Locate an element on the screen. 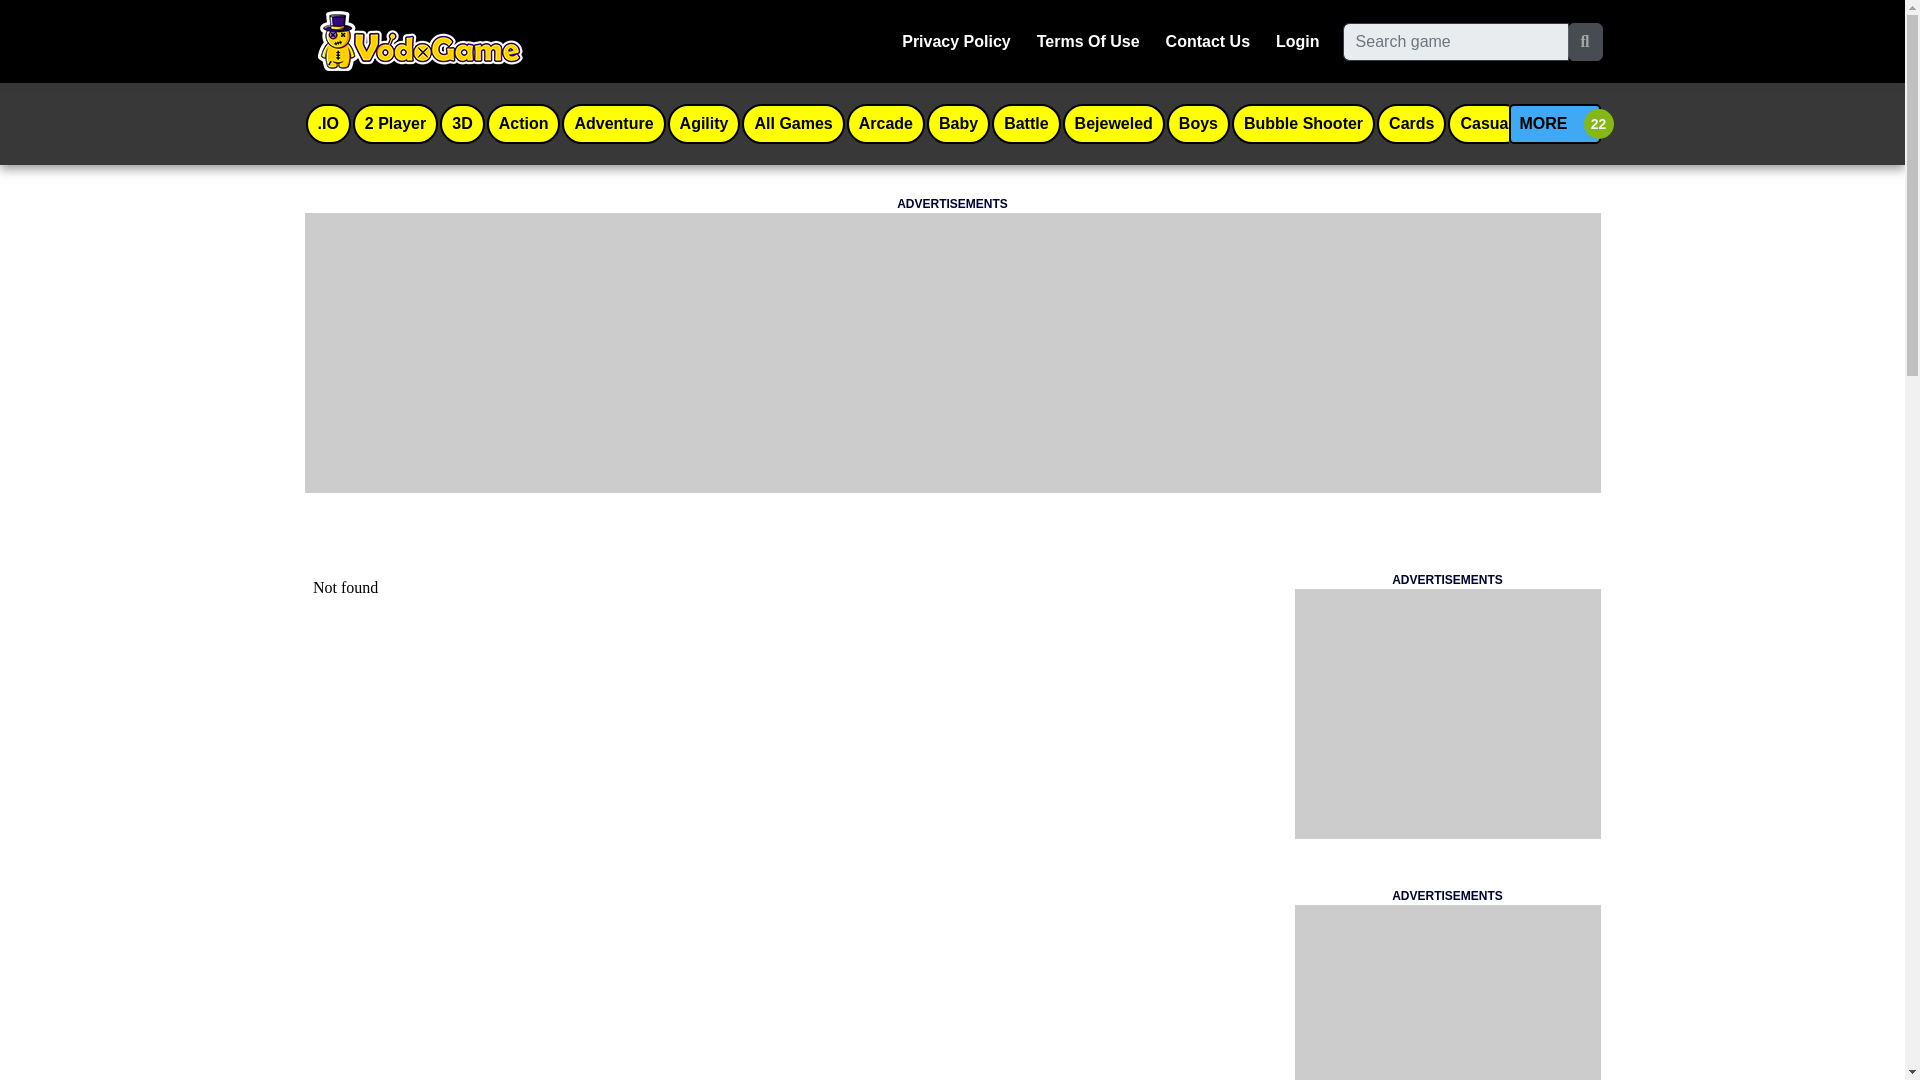 The width and height of the screenshot is (1920, 1080). MORE is located at coordinates (1553, 123).